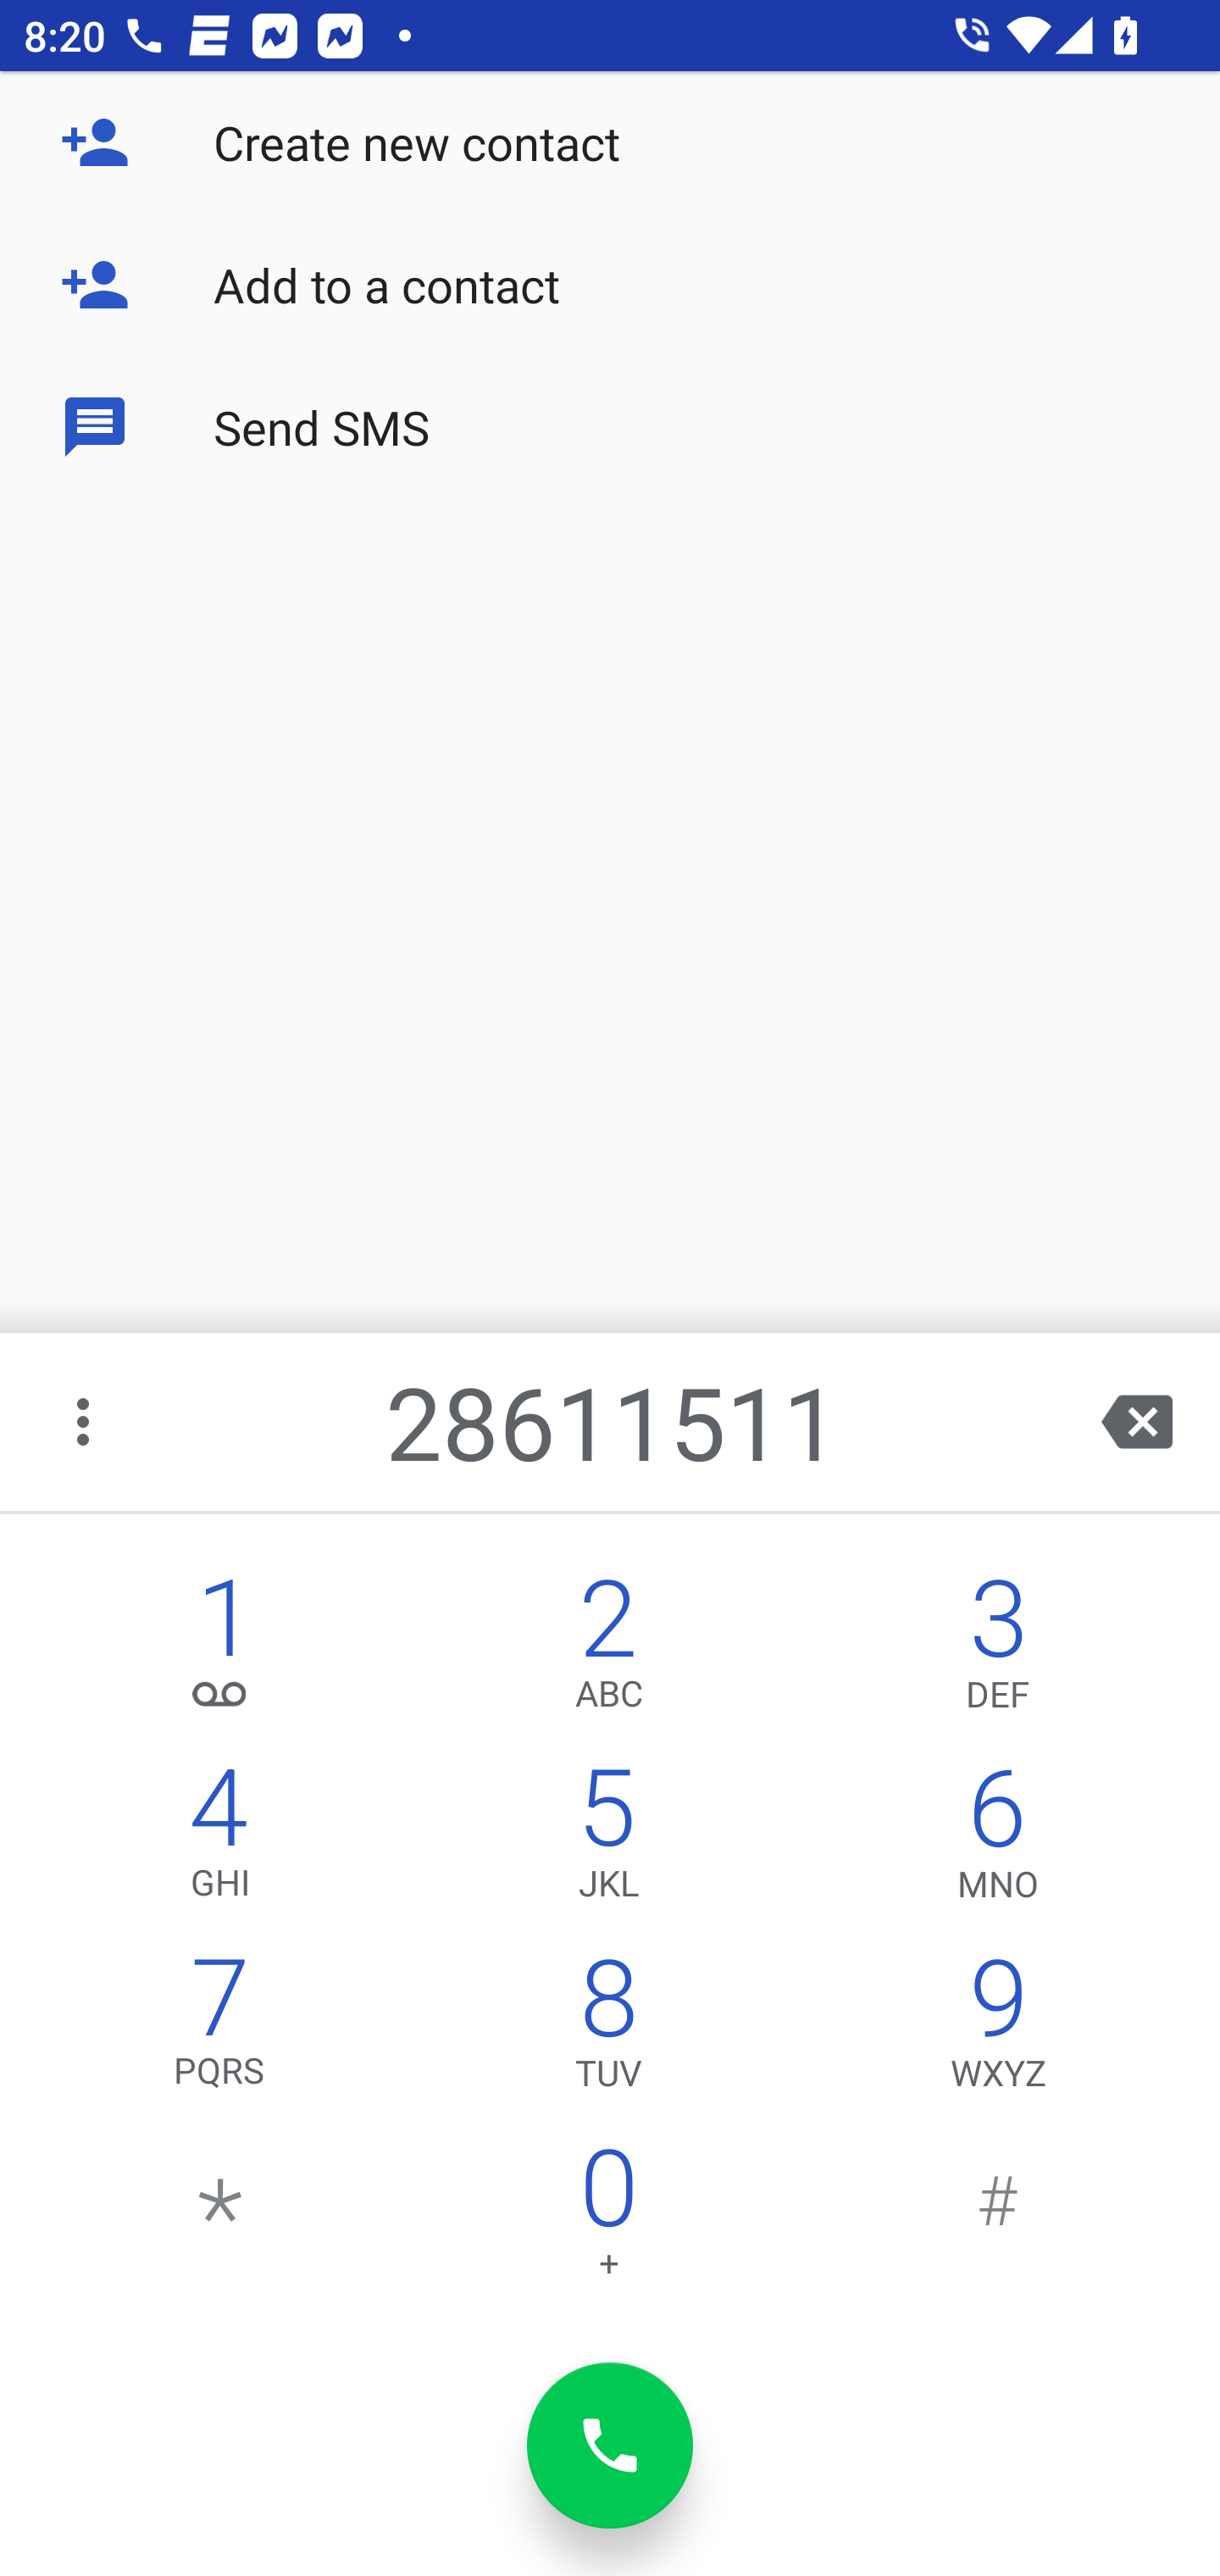 The image size is (1220, 2576). Describe the element at coordinates (608, 1651) in the screenshot. I see `2,ABC 2 ABC` at that location.